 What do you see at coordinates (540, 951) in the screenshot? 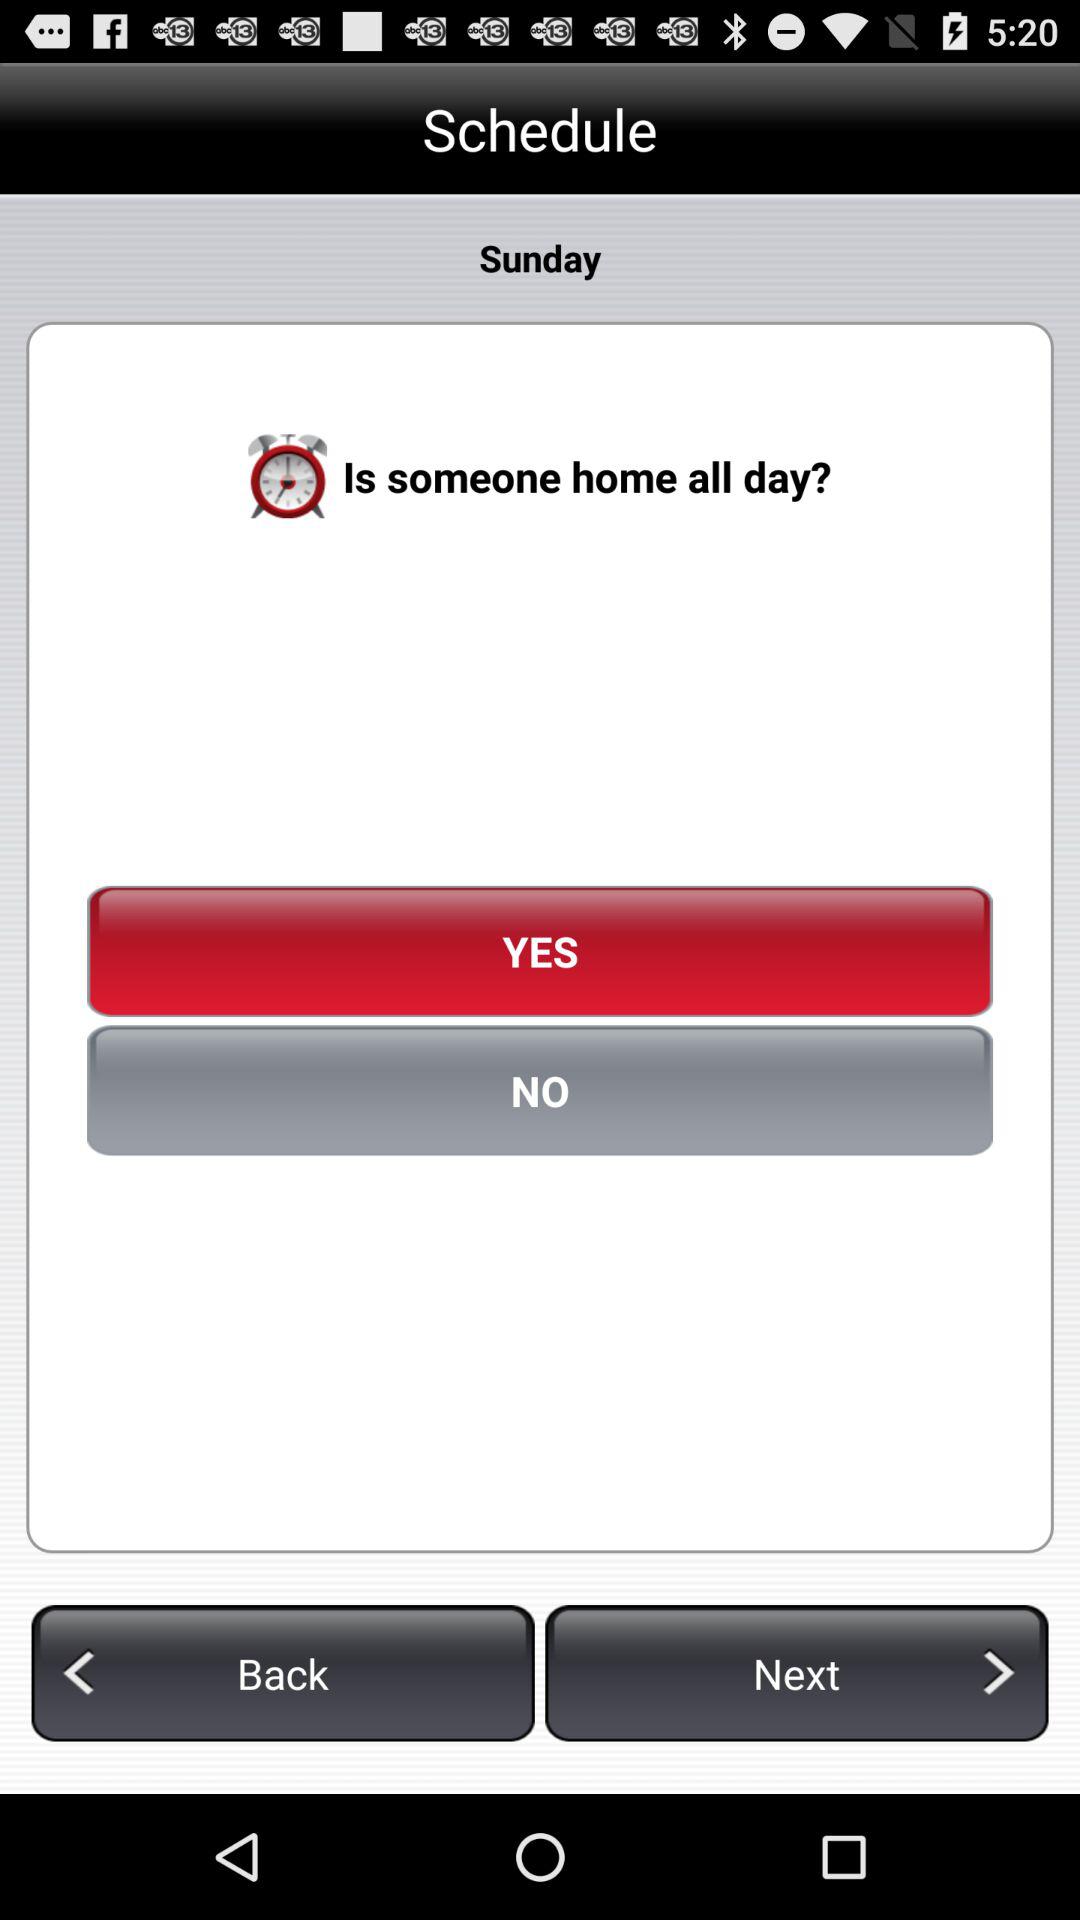
I see `choose yes icon` at bounding box center [540, 951].